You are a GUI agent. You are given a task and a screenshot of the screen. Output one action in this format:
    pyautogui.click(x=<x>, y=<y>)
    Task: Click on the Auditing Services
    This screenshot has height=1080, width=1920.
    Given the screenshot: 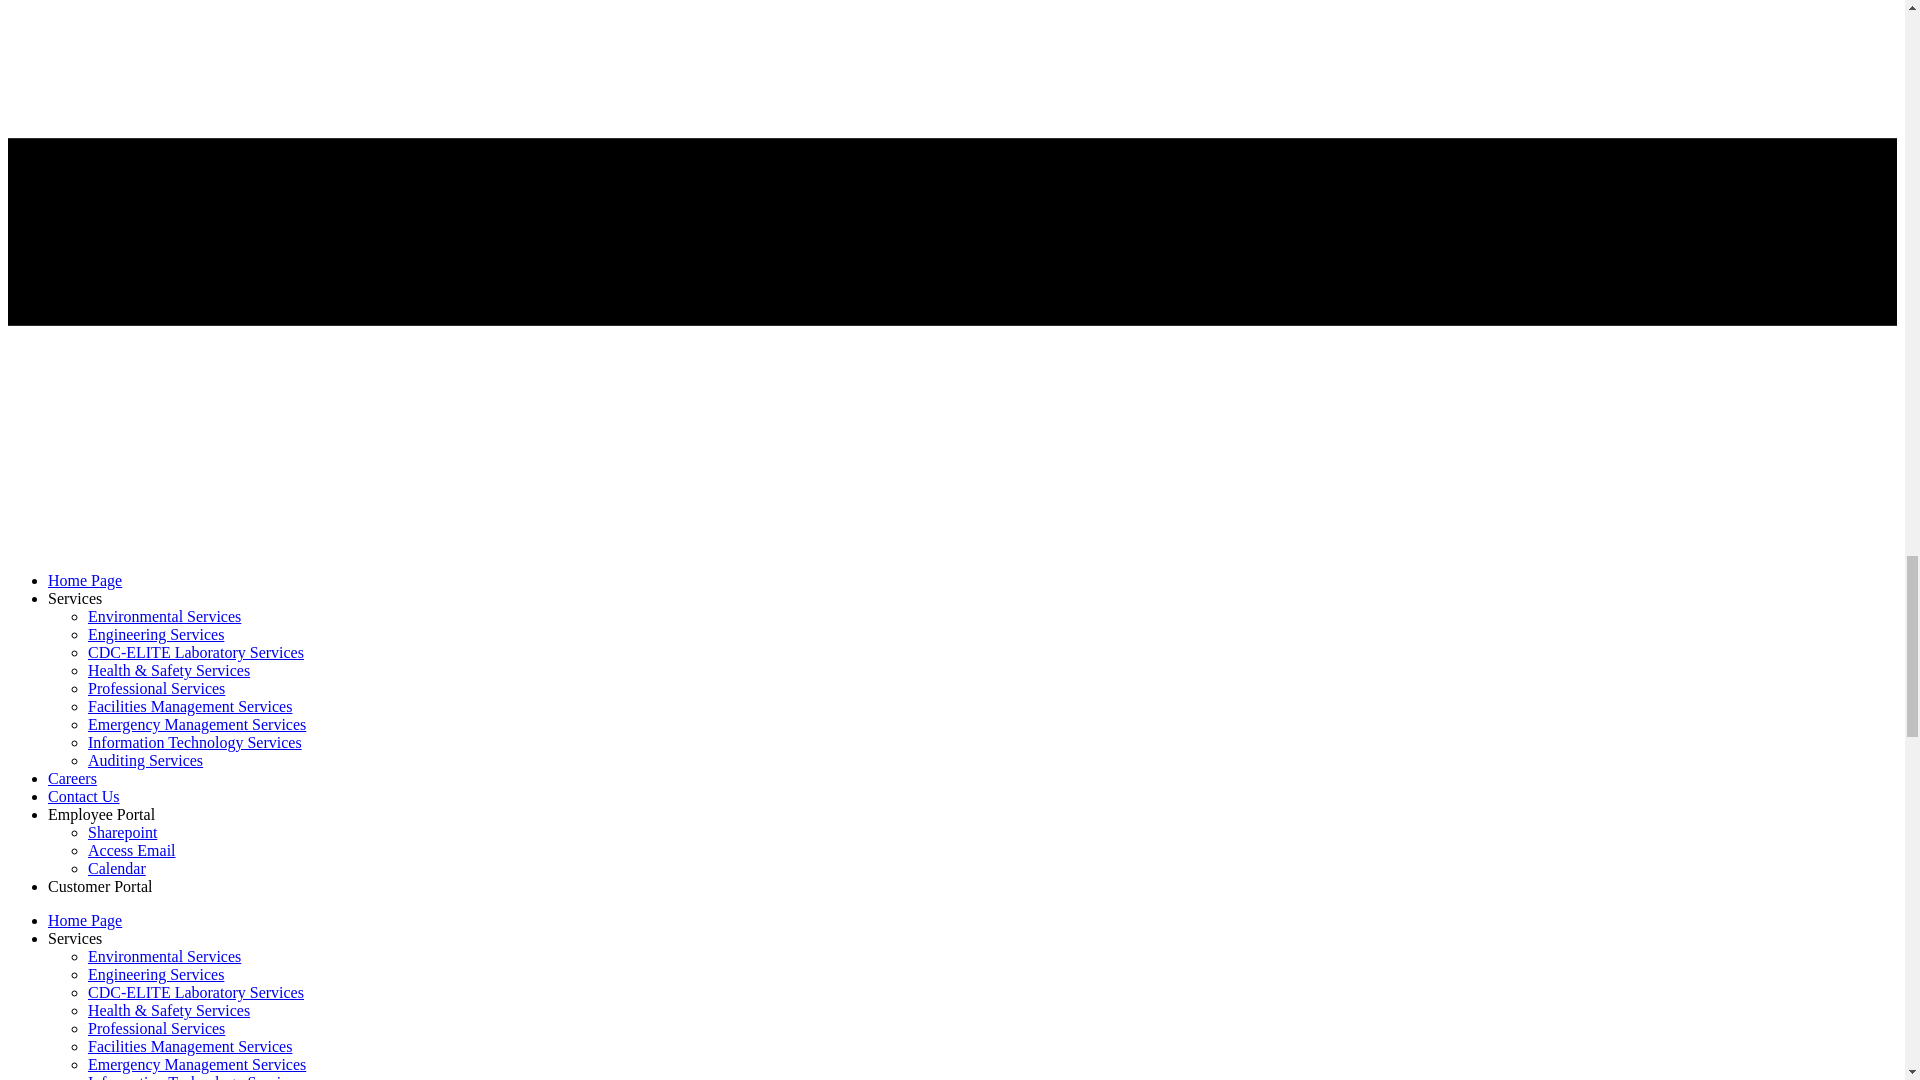 What is the action you would take?
    pyautogui.click(x=146, y=760)
    